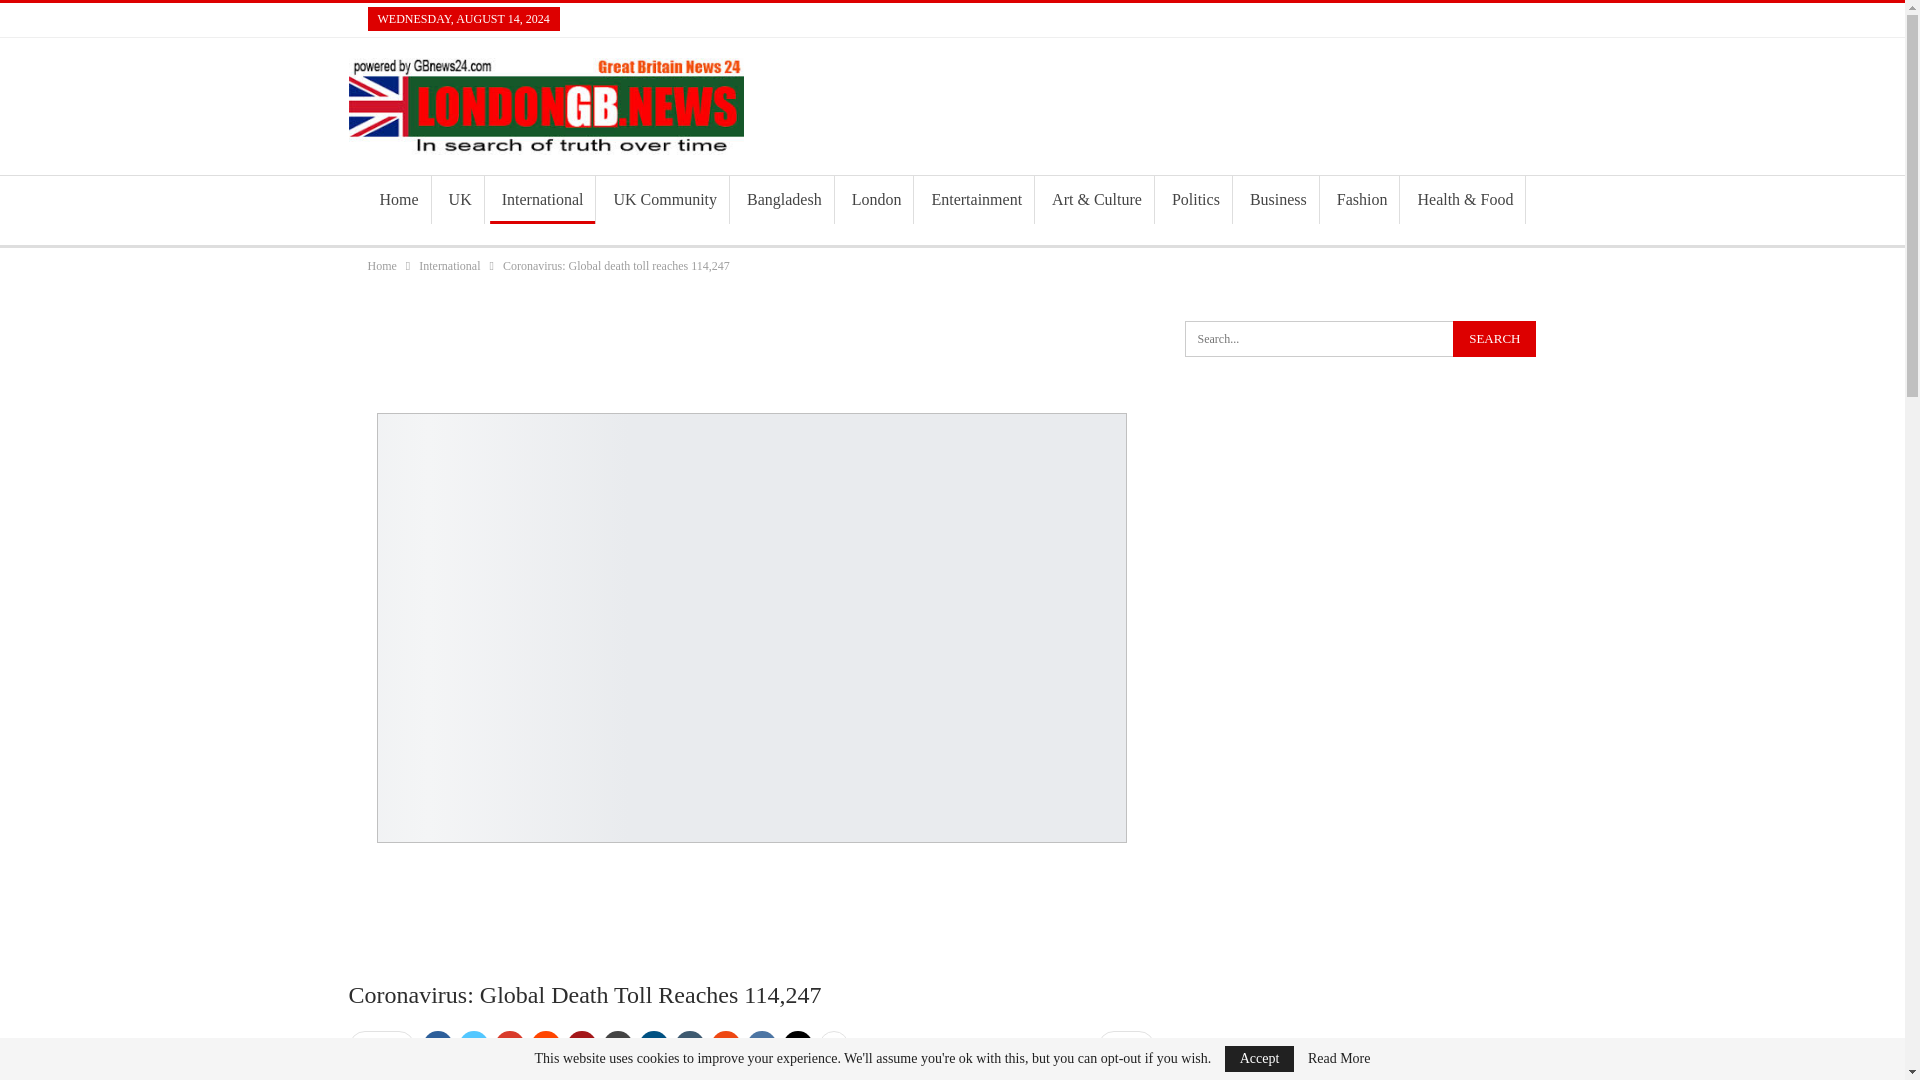  What do you see at coordinates (1196, 200) in the screenshot?
I see `Politics` at bounding box center [1196, 200].